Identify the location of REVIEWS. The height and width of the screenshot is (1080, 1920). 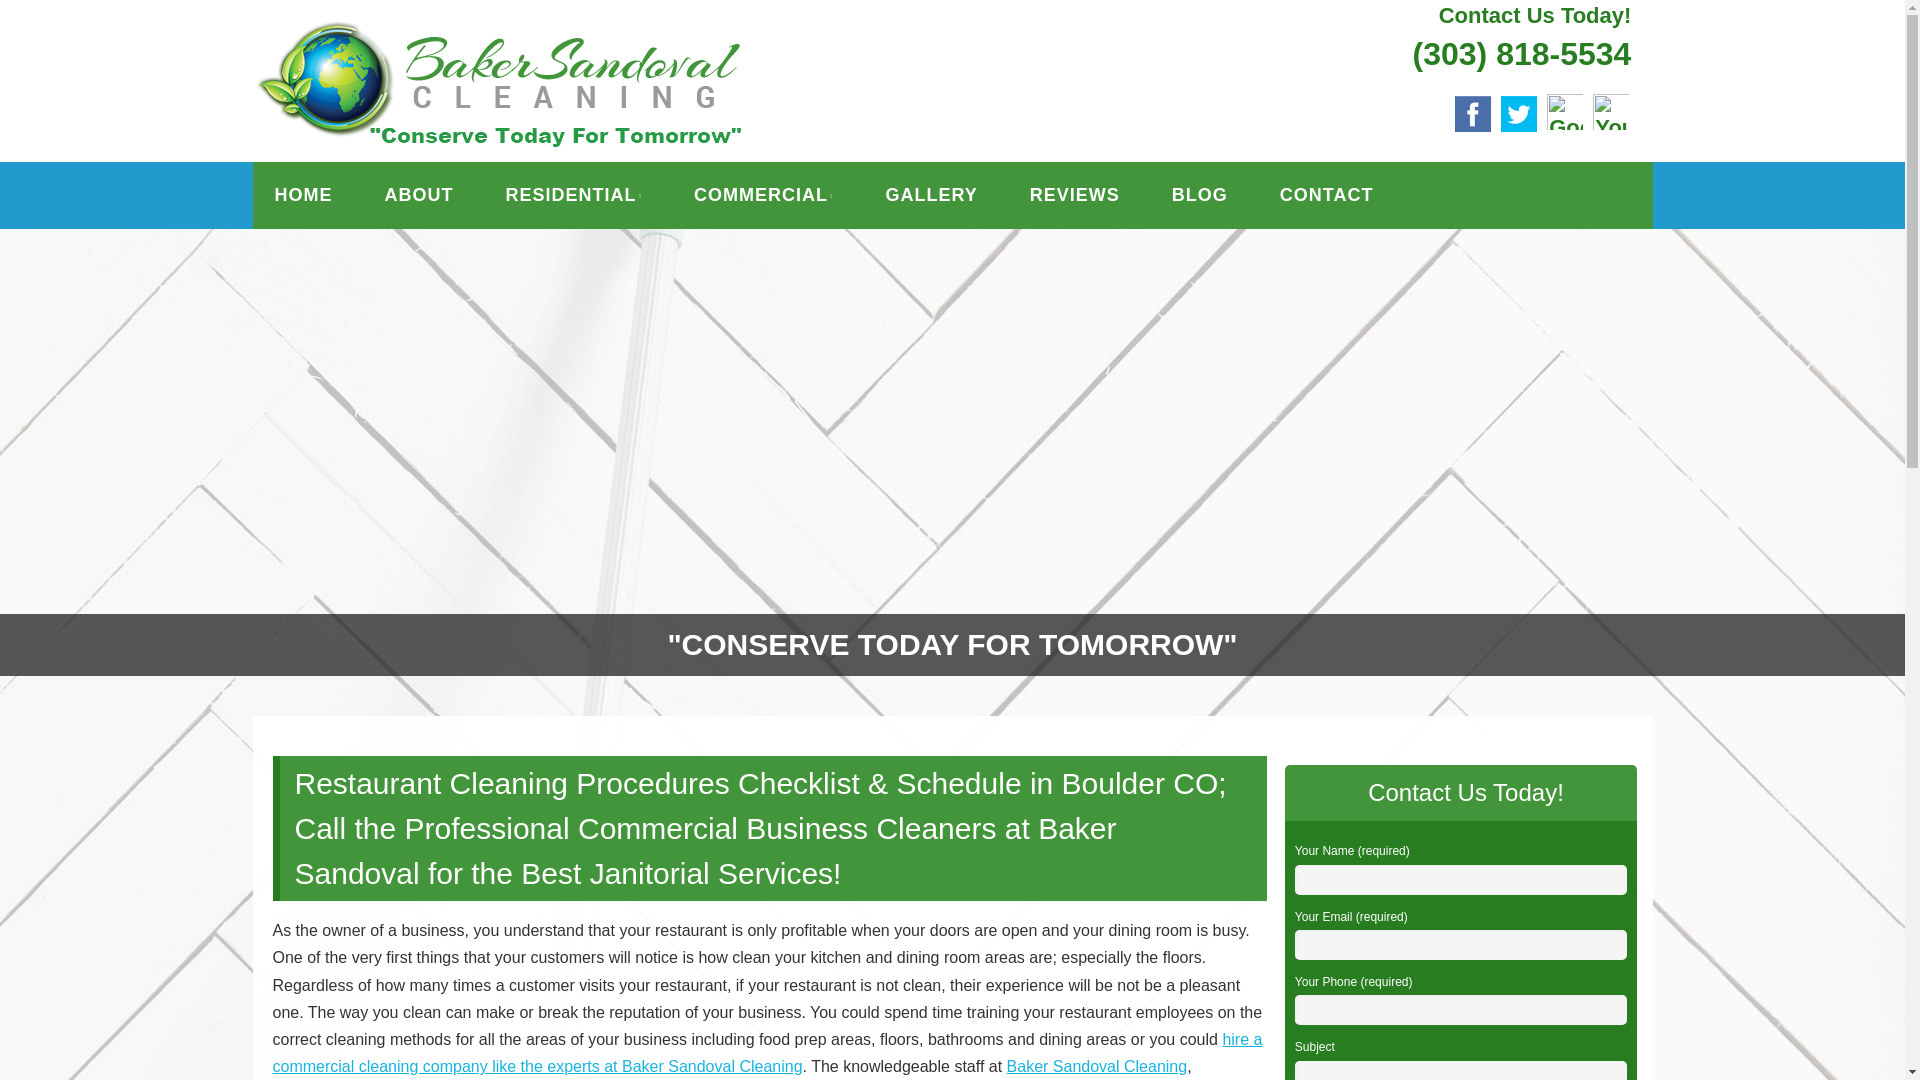
(1074, 195).